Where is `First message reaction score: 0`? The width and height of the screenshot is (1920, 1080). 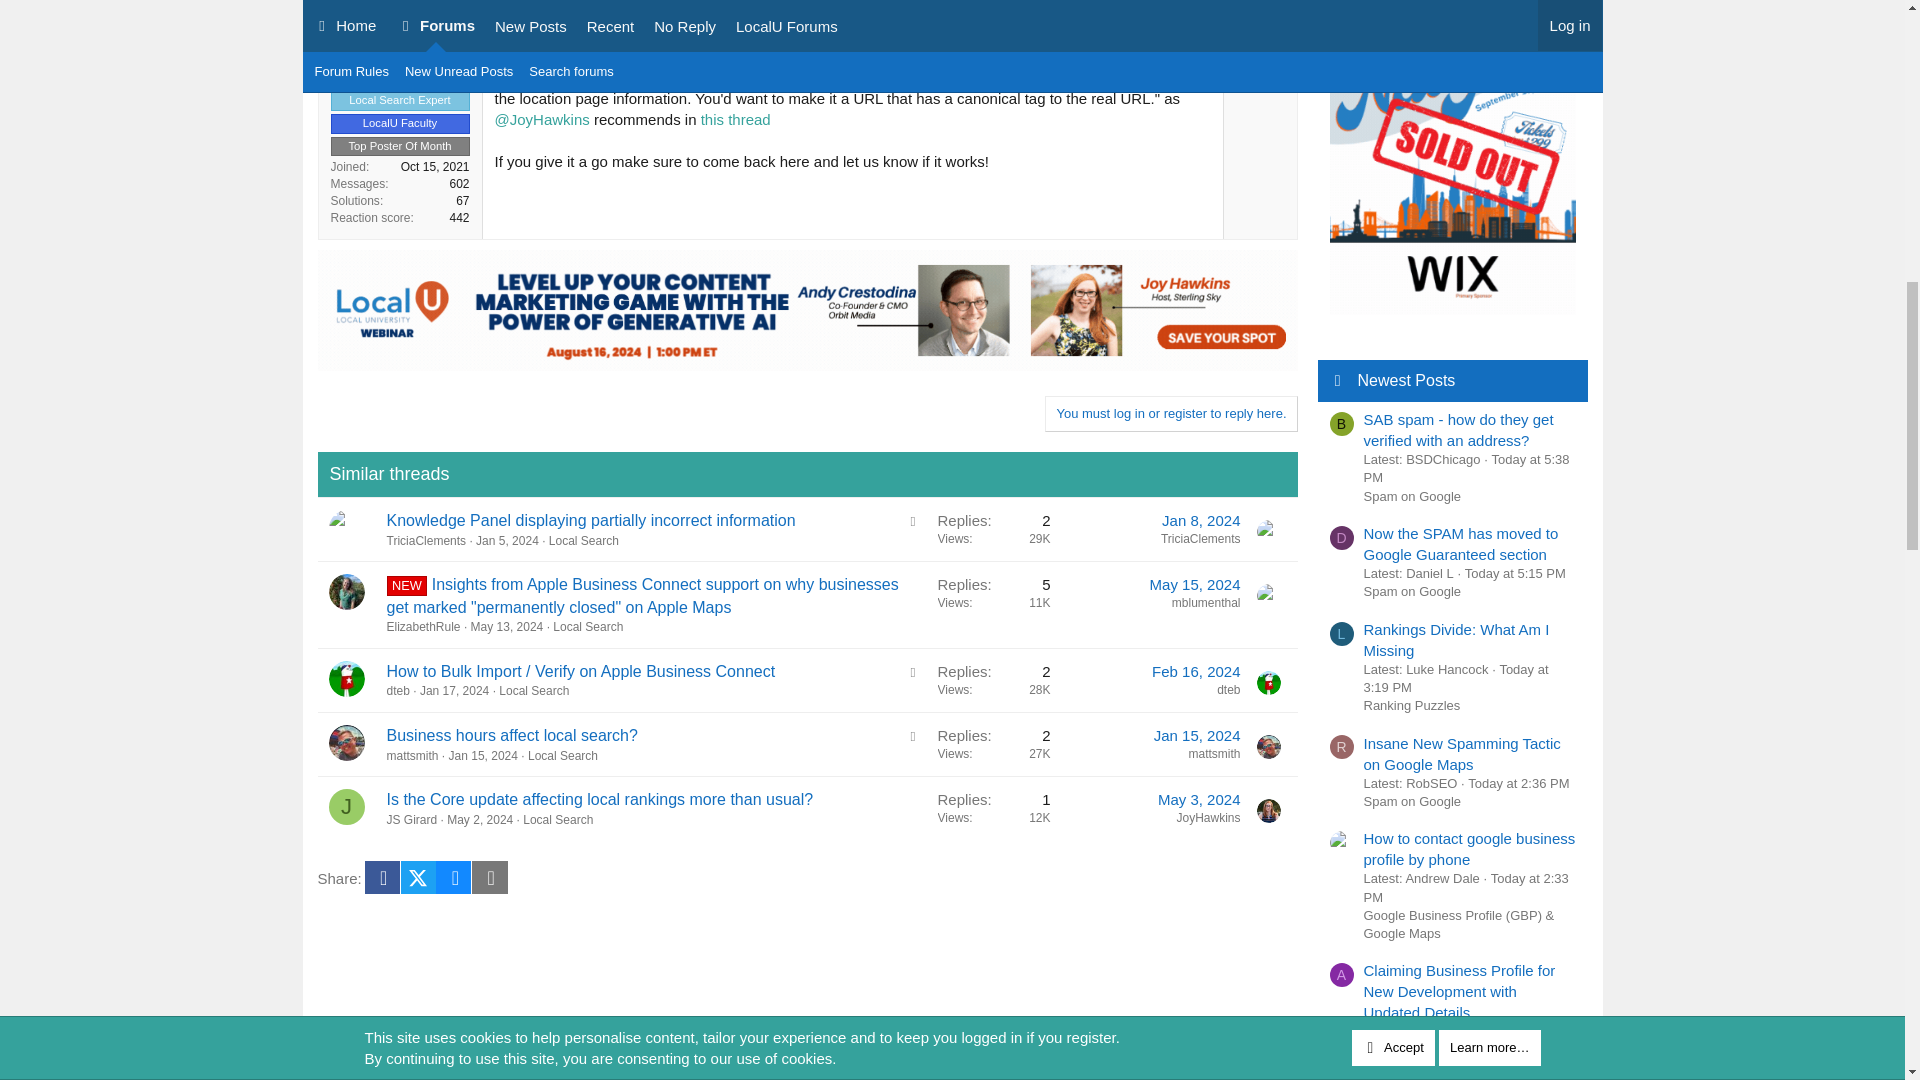 First message reaction score: 0 is located at coordinates (993, 528).